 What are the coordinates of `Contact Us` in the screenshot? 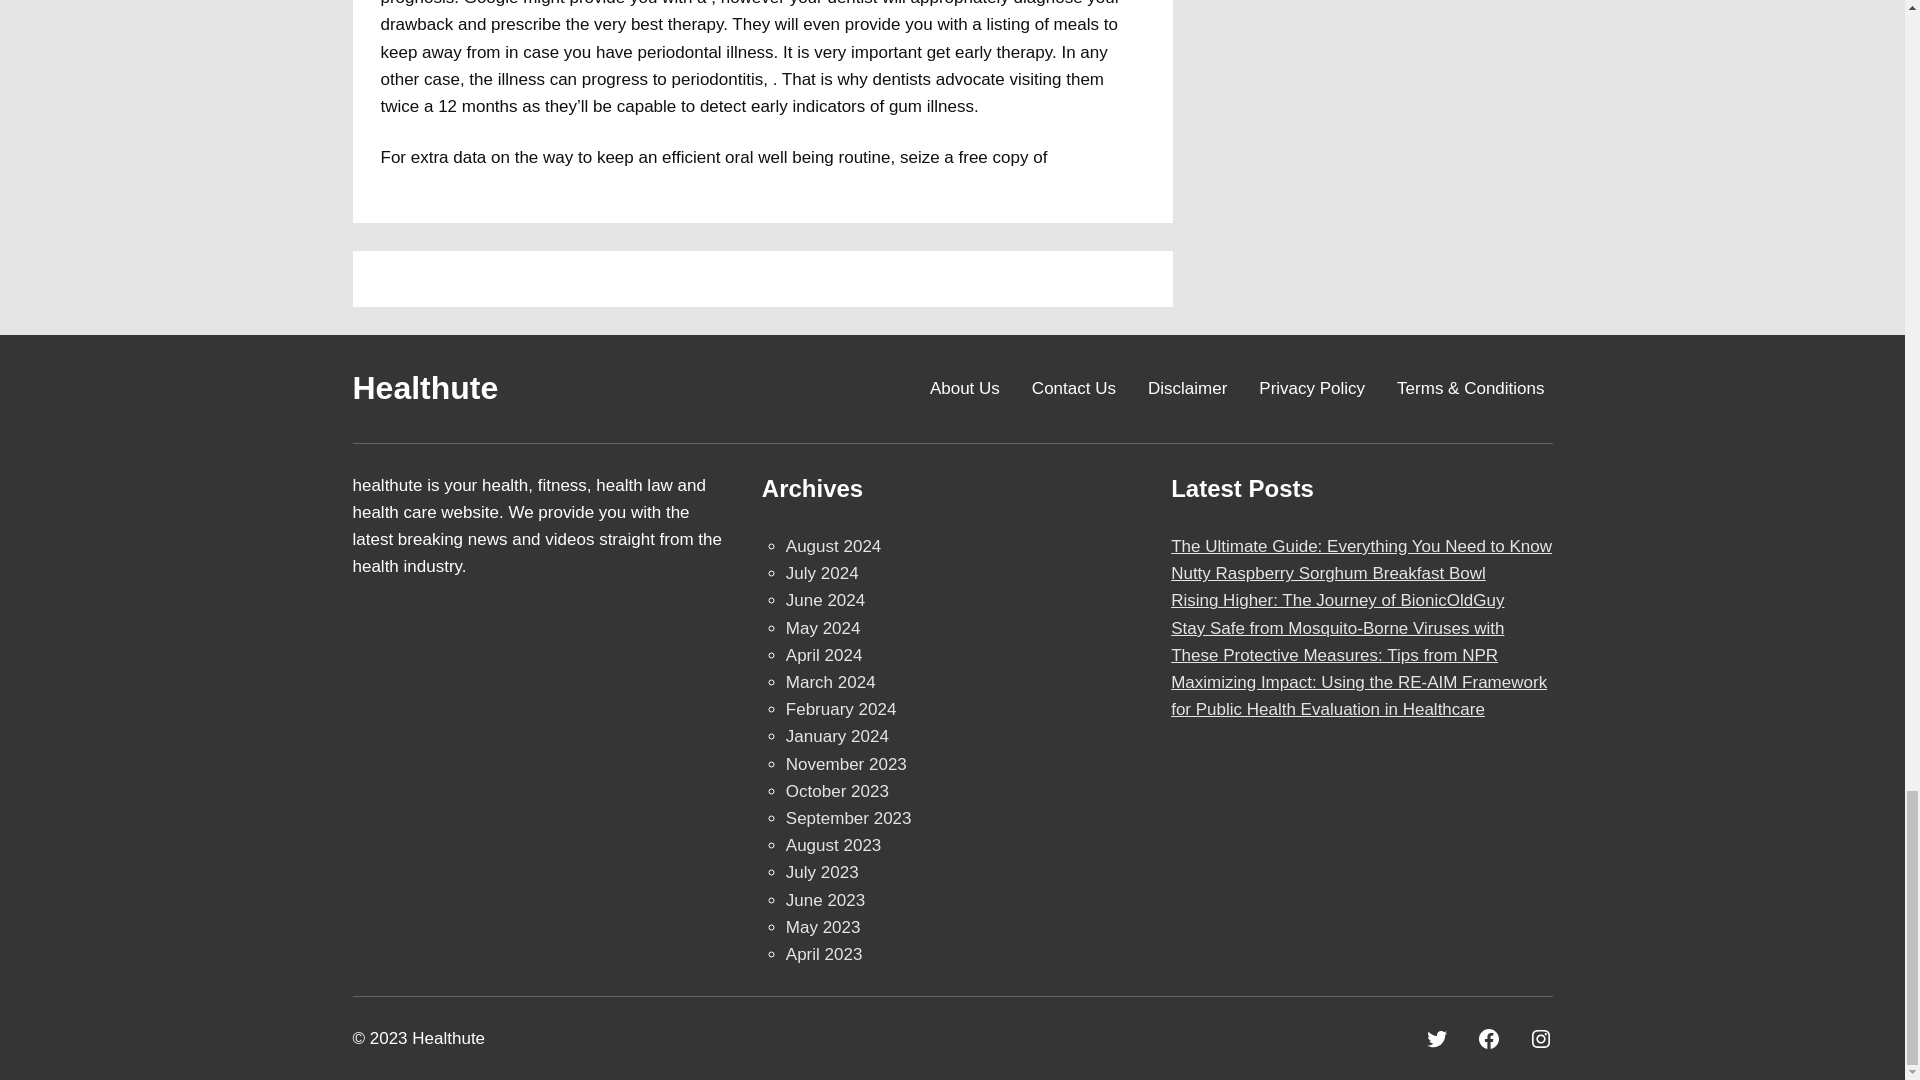 It's located at (1073, 388).